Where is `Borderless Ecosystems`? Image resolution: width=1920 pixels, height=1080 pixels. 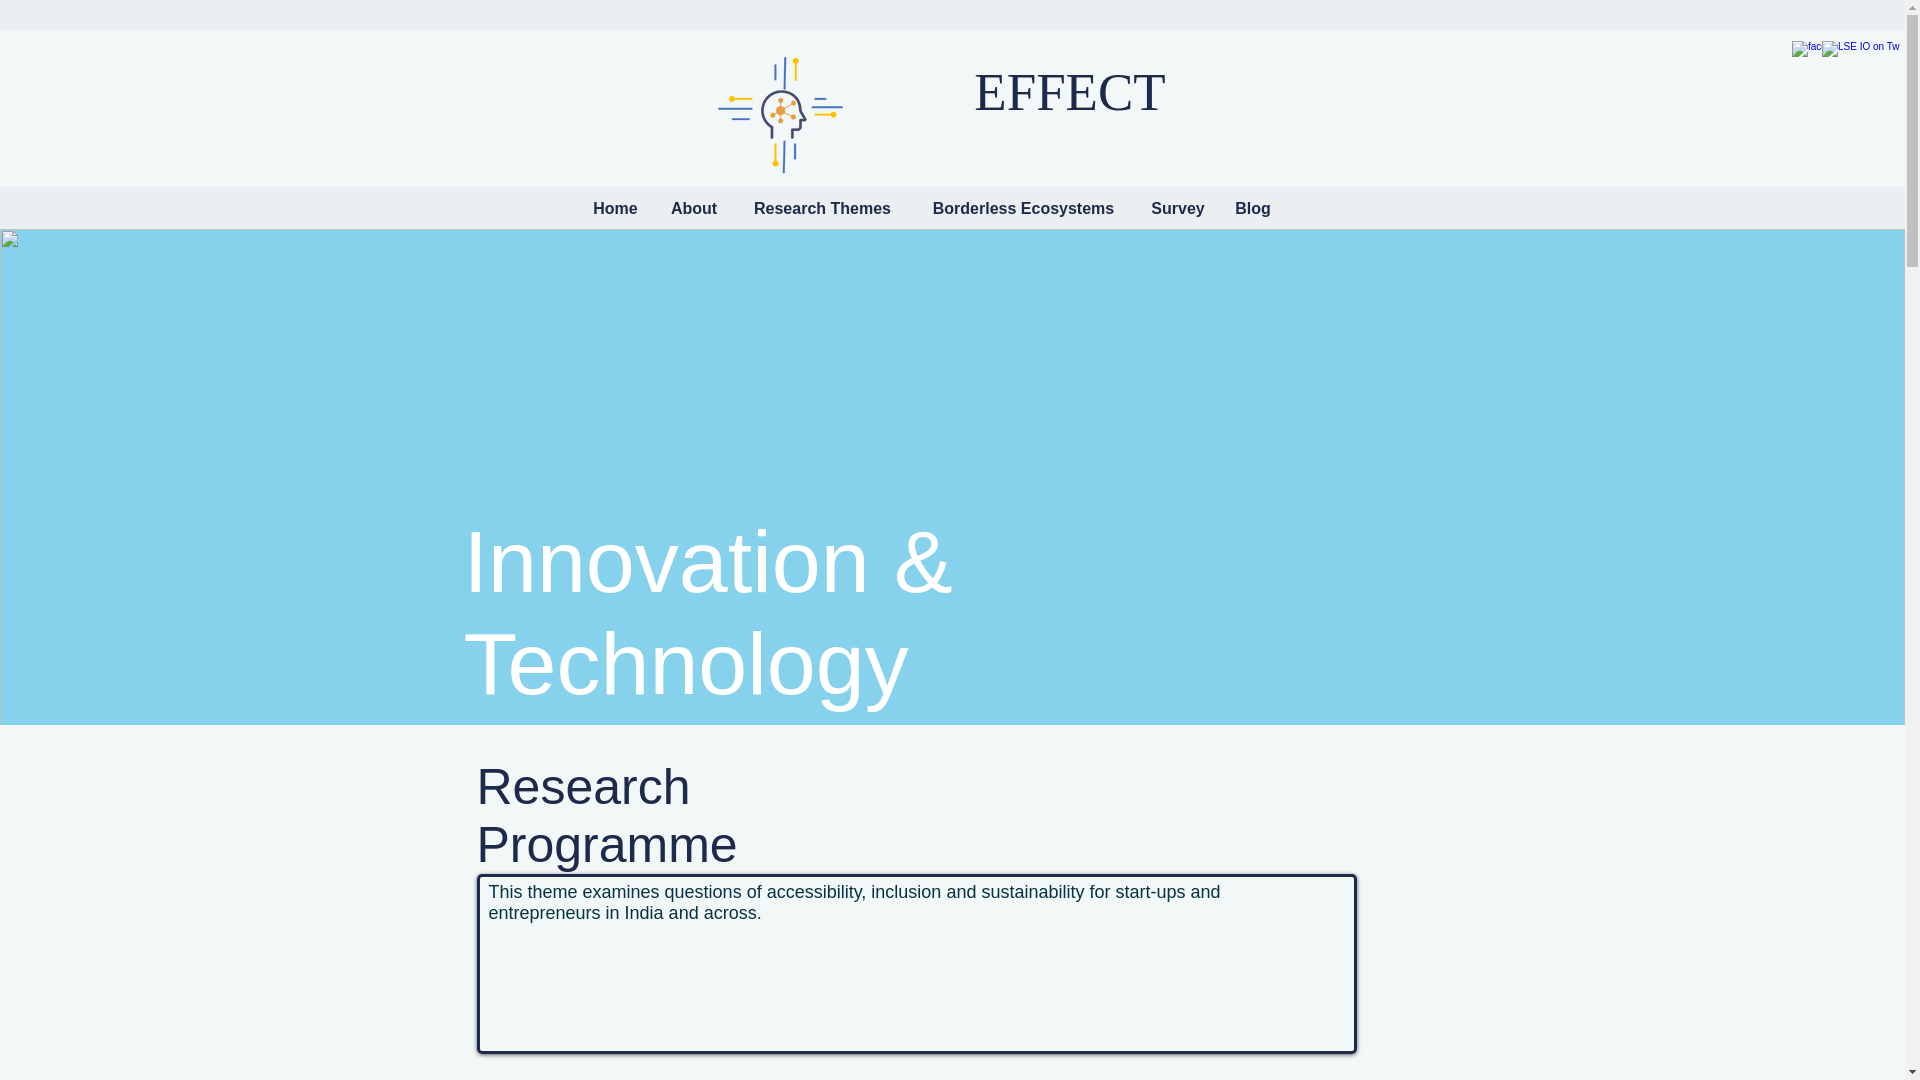
Borderless Ecosystems is located at coordinates (1024, 208).